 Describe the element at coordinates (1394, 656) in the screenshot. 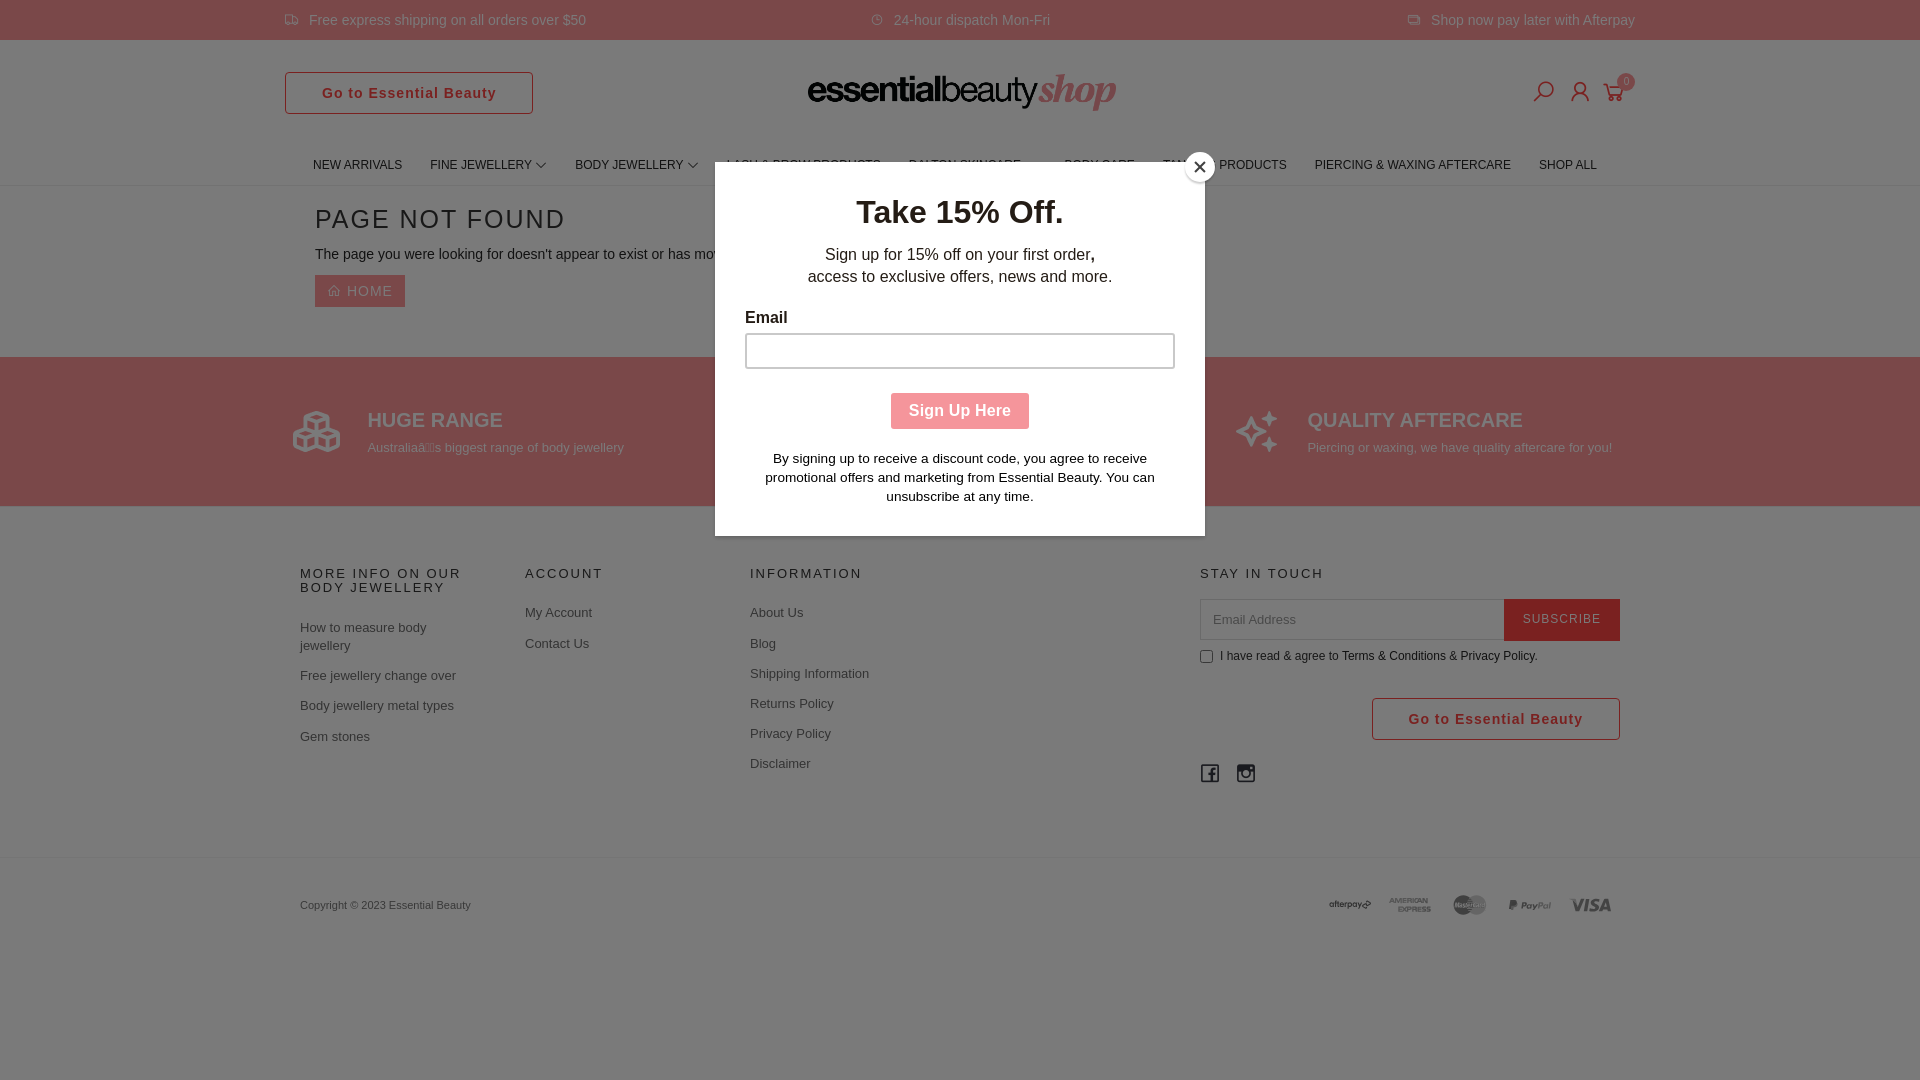

I see `Terms & Conditions` at that location.